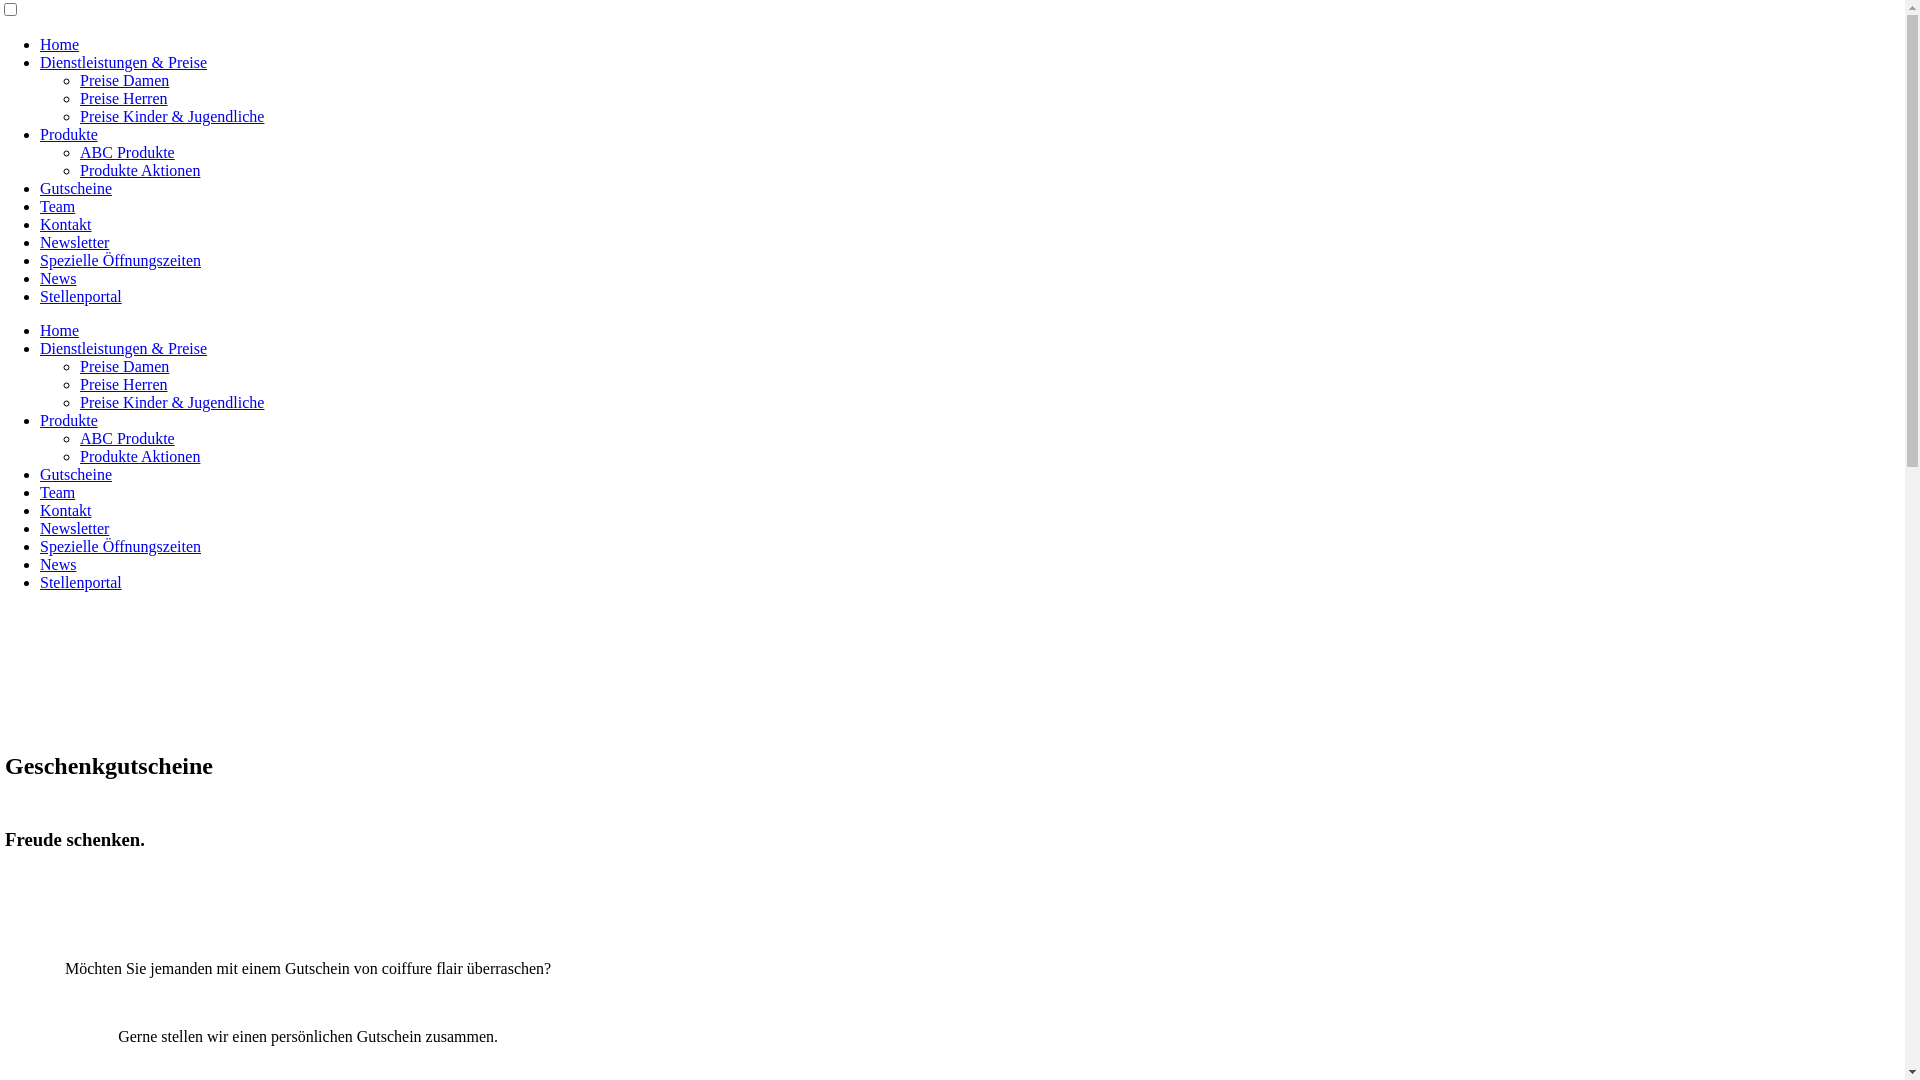 This screenshot has height=1080, width=1920. What do you see at coordinates (69, 134) in the screenshot?
I see `Produkte` at bounding box center [69, 134].